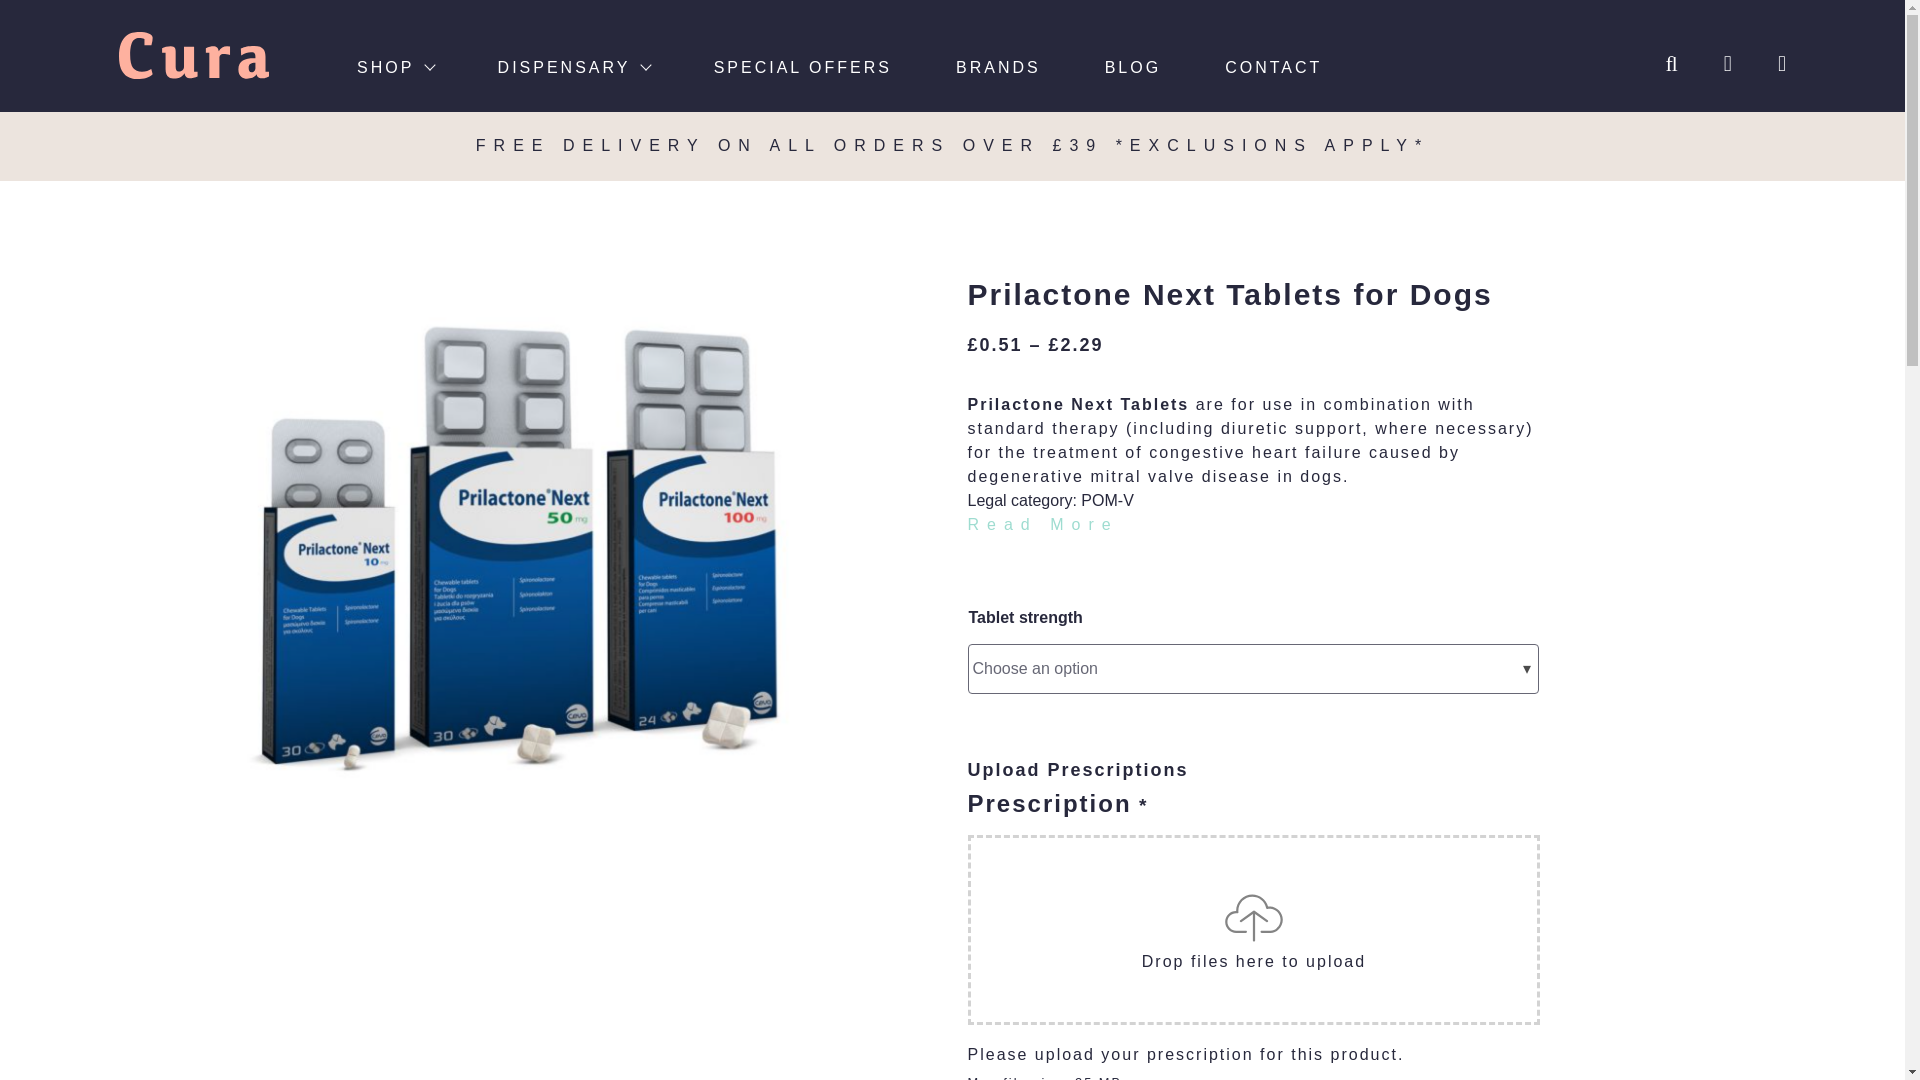 The image size is (1920, 1080). What do you see at coordinates (1710, 62) in the screenshot?
I see `Account` at bounding box center [1710, 62].